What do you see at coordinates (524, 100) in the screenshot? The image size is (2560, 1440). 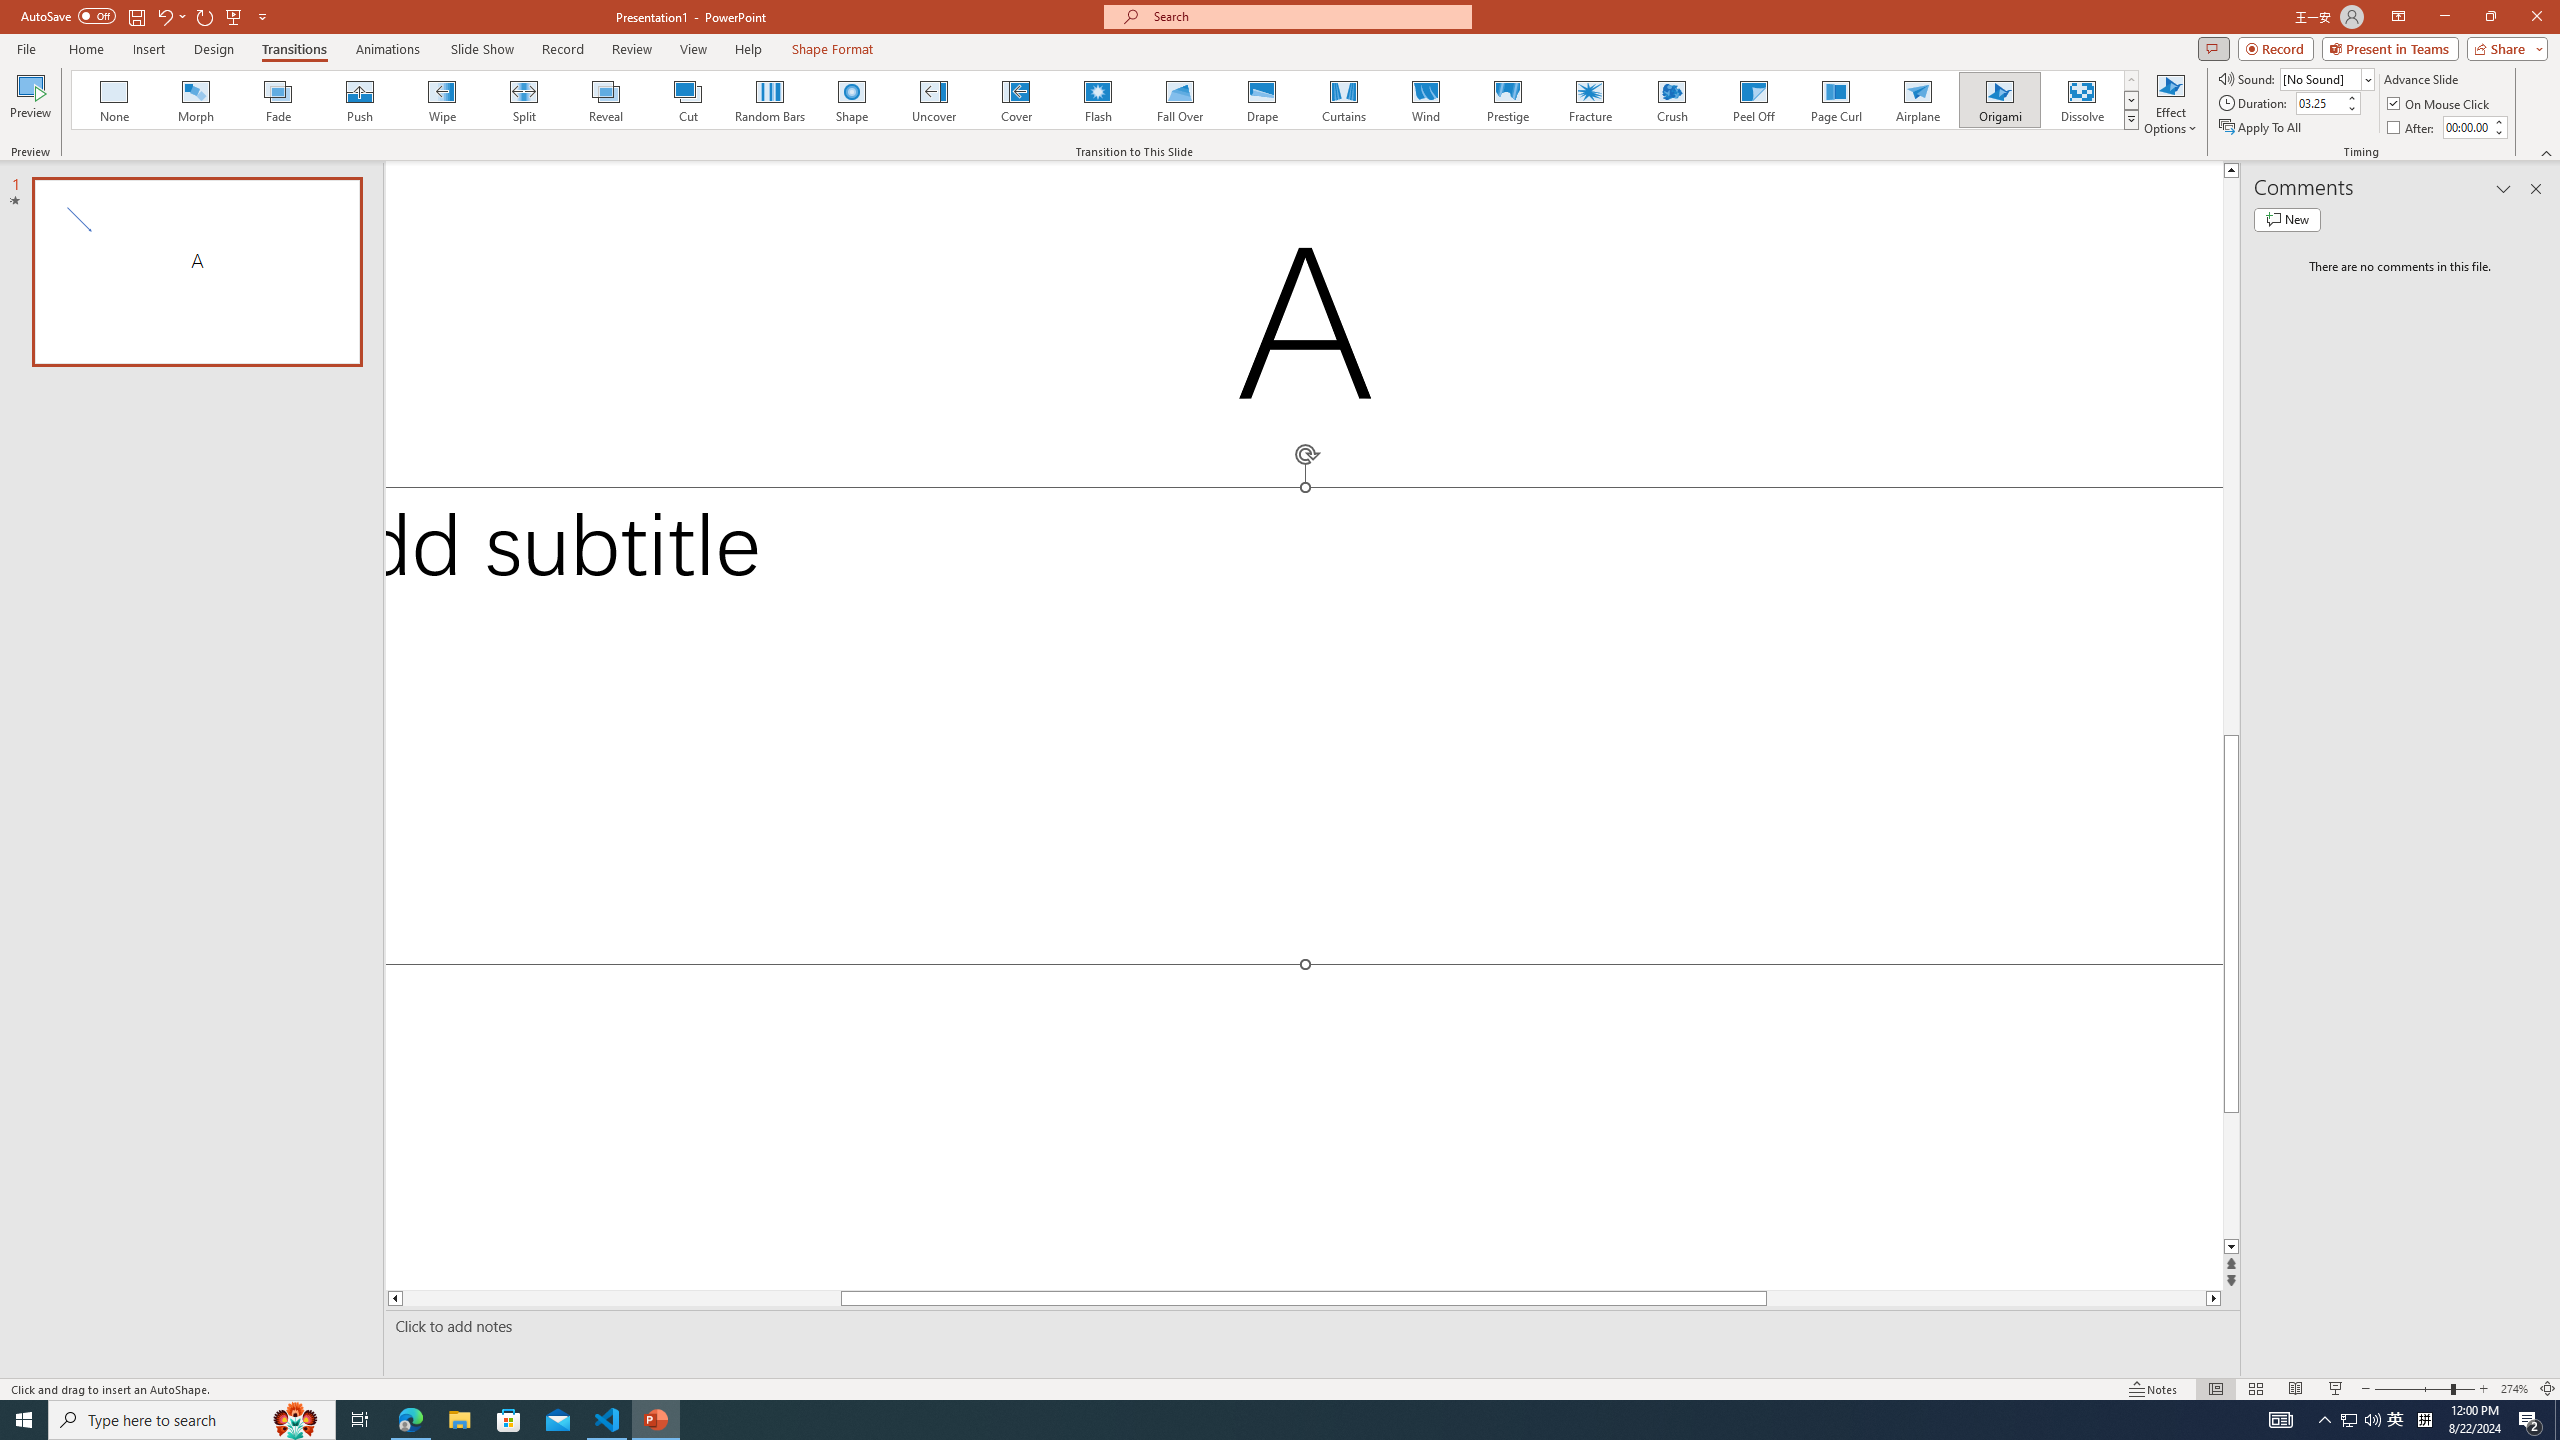 I see `Split` at bounding box center [524, 100].